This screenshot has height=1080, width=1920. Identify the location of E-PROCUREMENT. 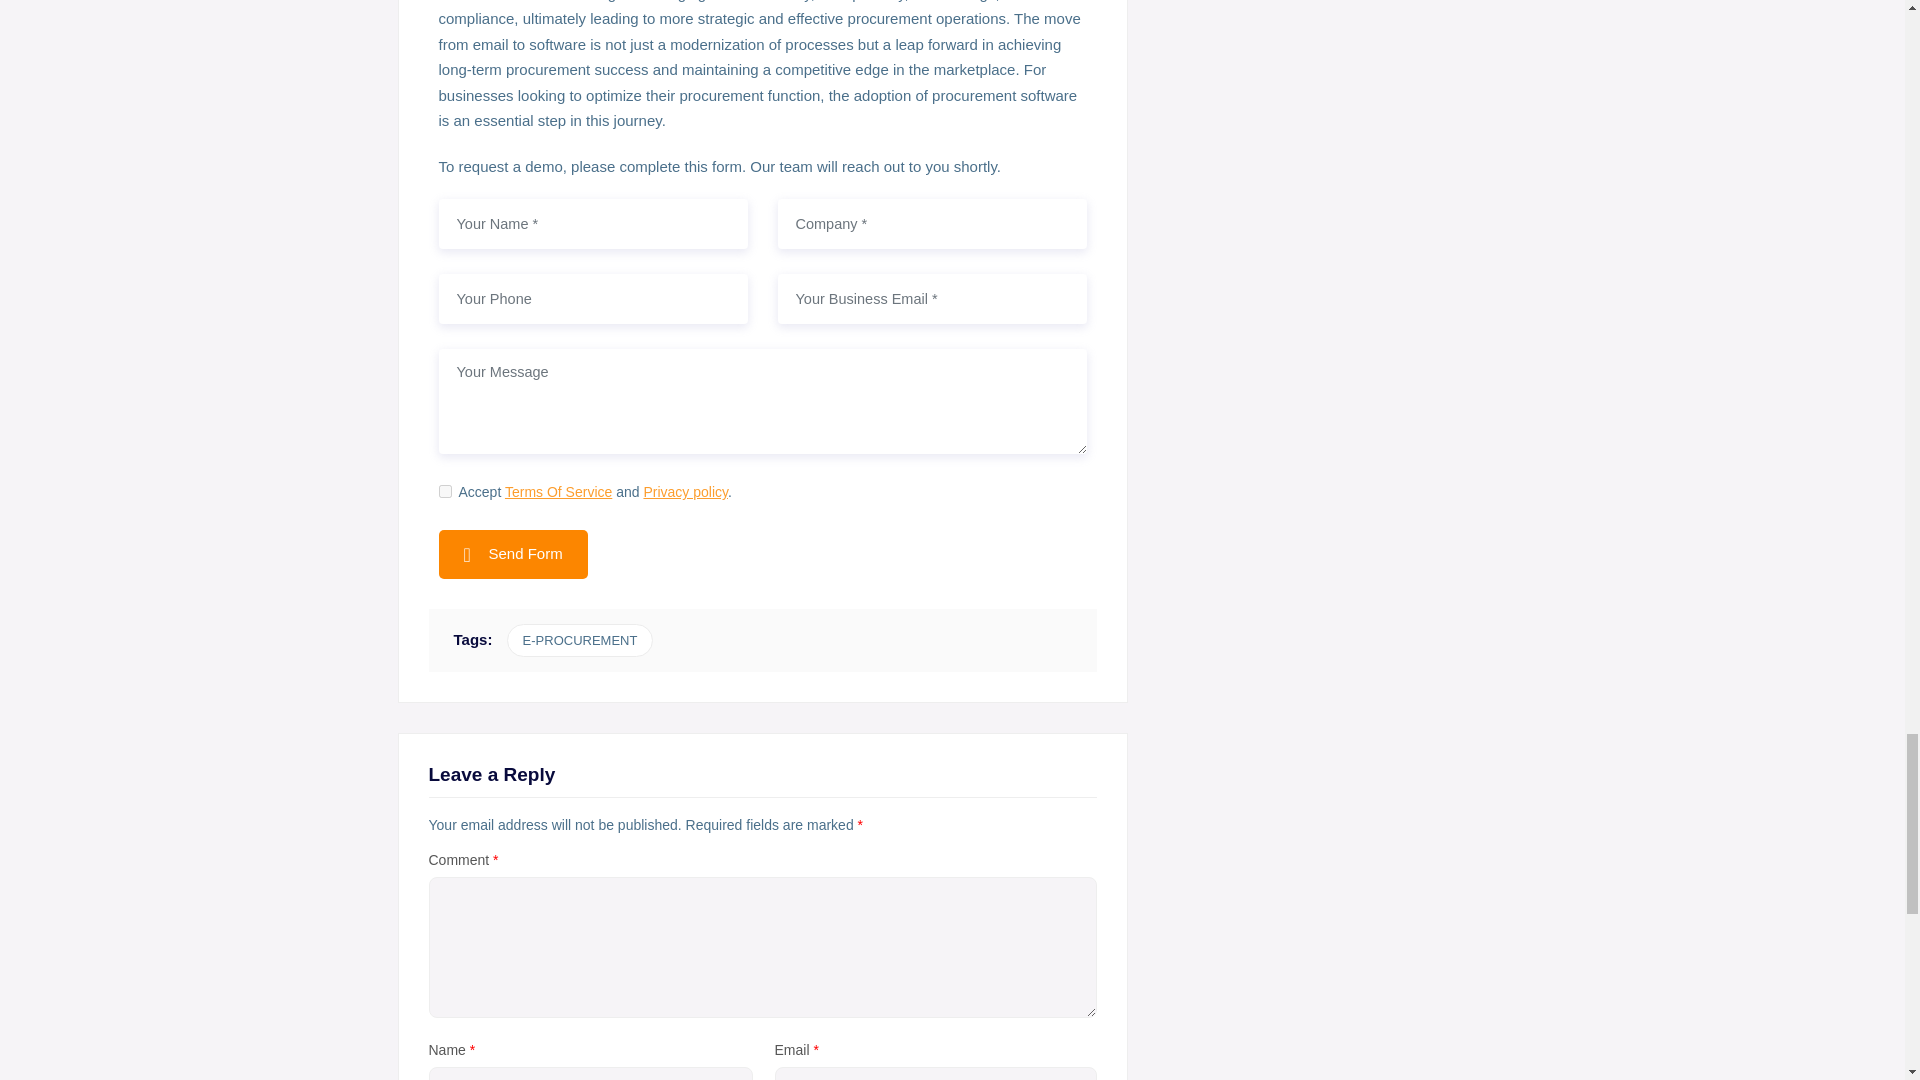
(580, 640).